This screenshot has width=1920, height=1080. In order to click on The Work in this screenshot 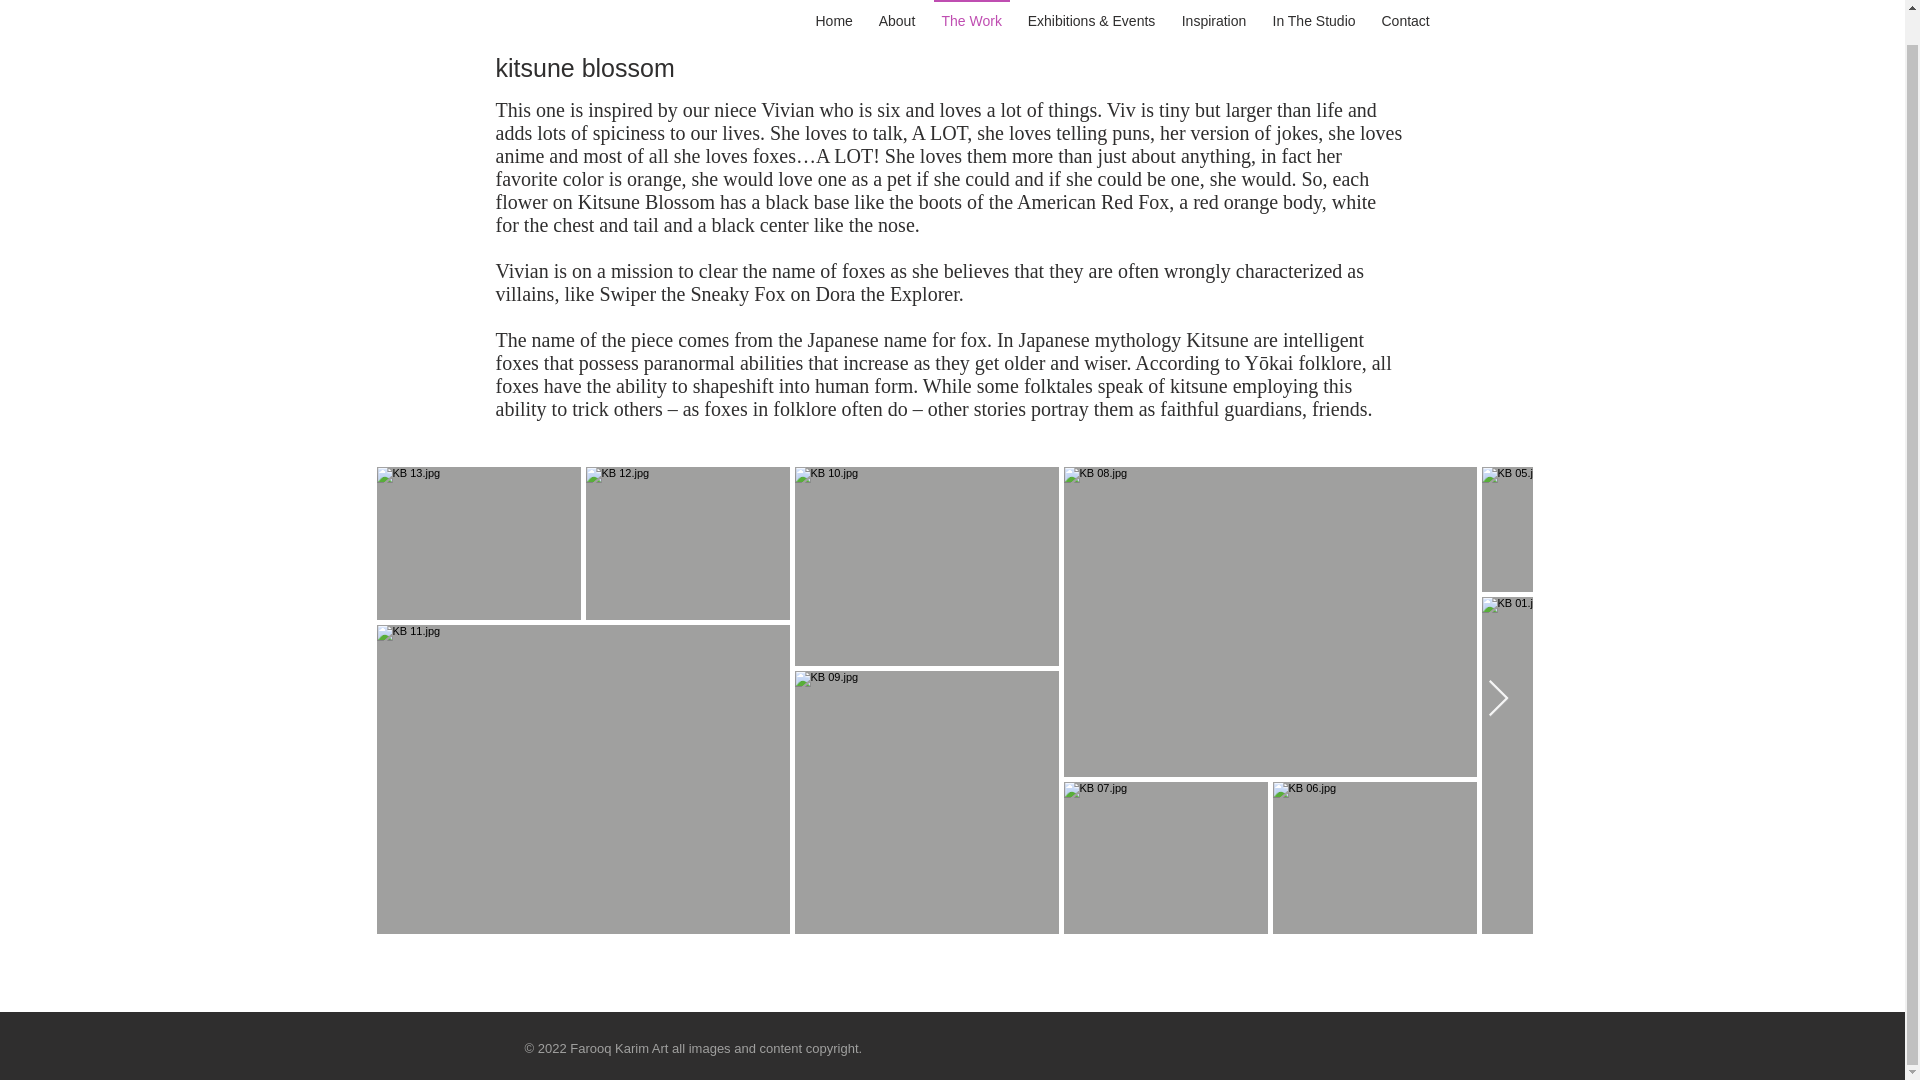, I will do `click(970, 12)`.